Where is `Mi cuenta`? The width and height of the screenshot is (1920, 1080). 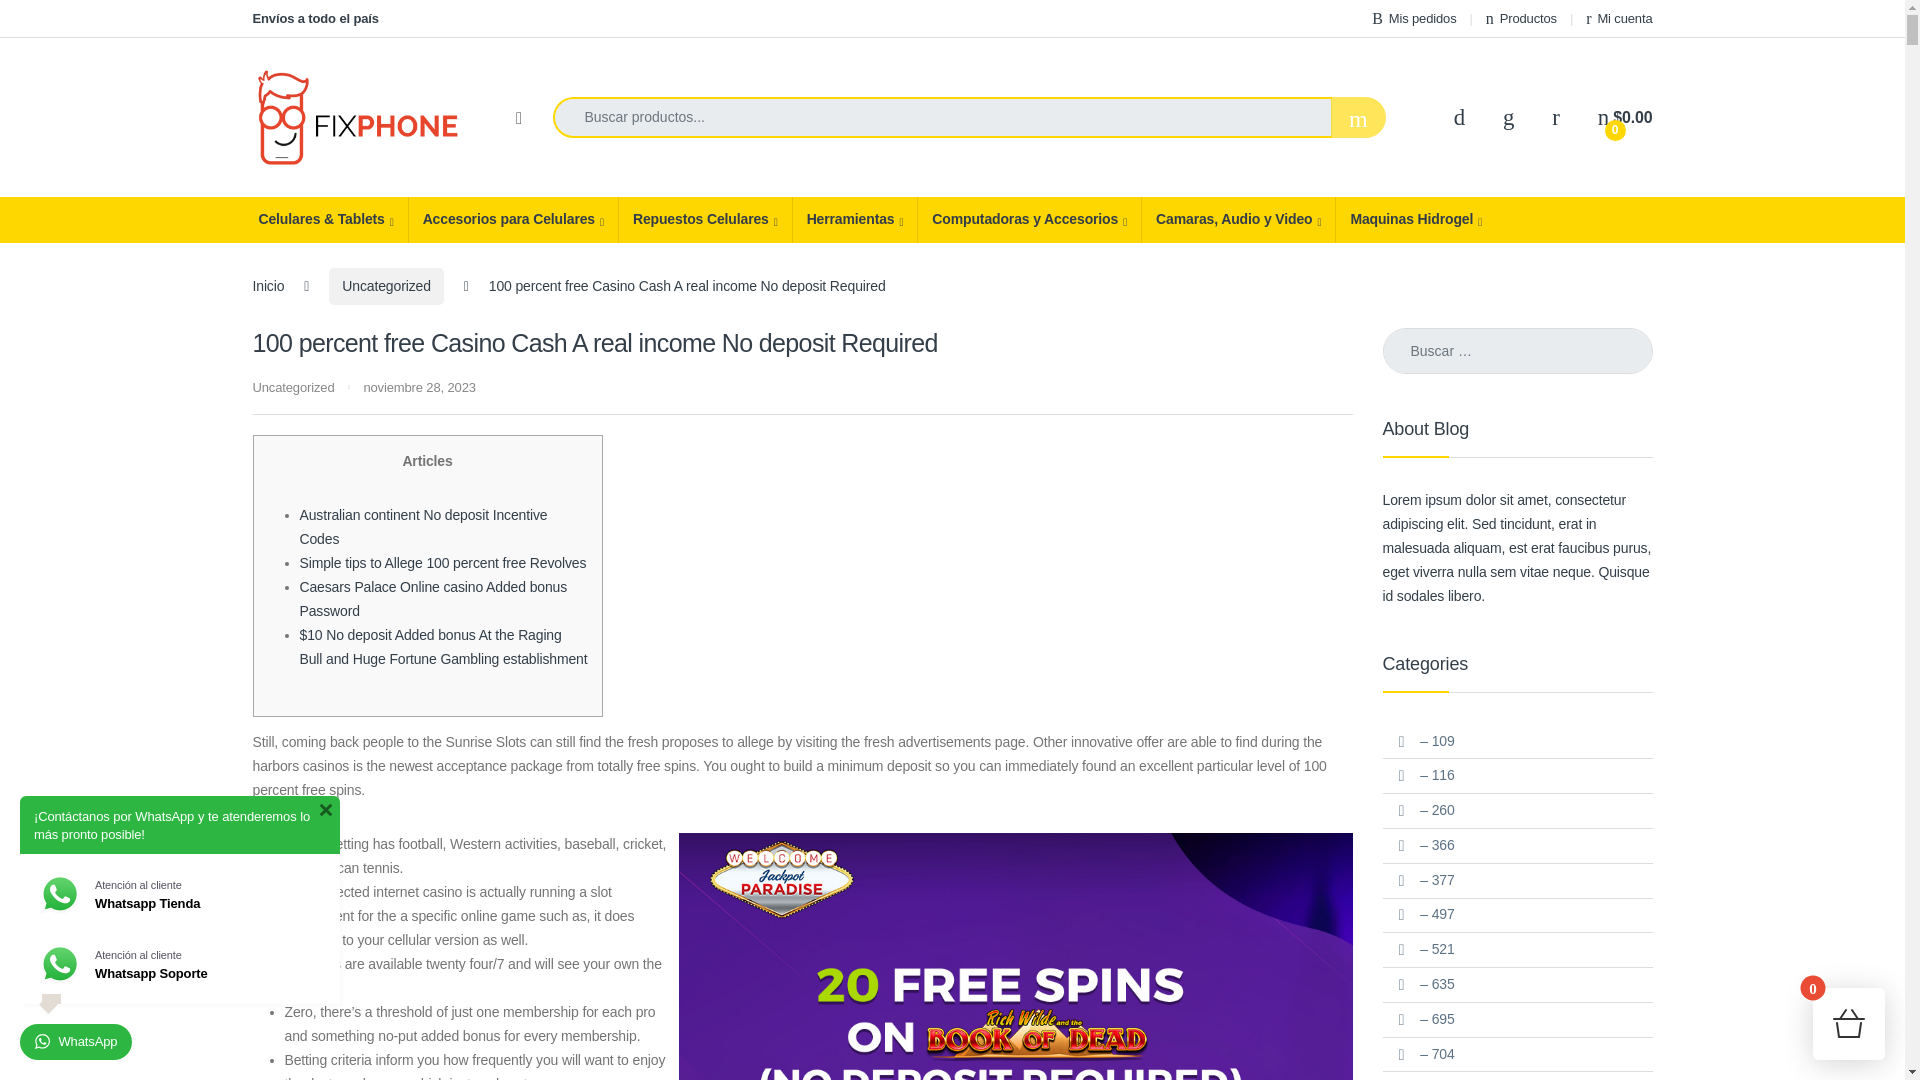
Mi cuenta is located at coordinates (1618, 18).